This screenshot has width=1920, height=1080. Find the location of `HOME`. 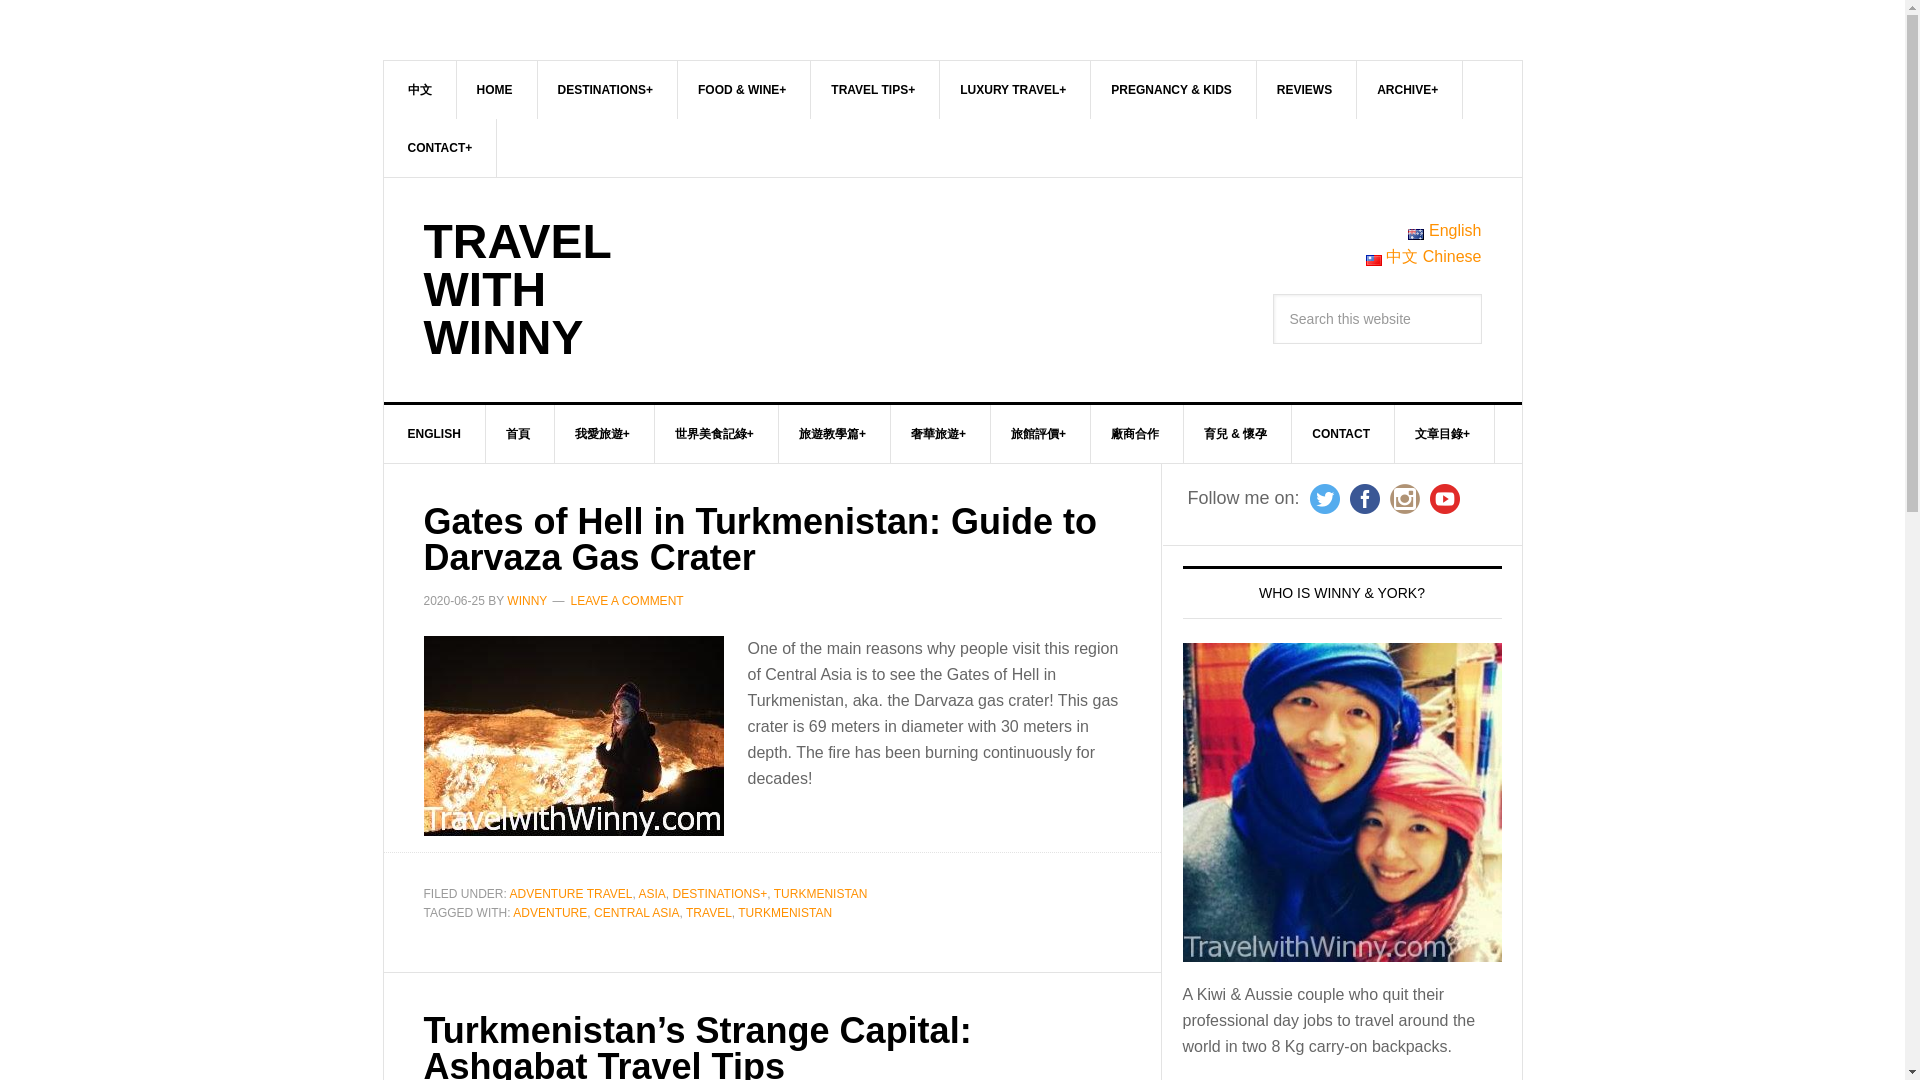

HOME is located at coordinates (494, 89).